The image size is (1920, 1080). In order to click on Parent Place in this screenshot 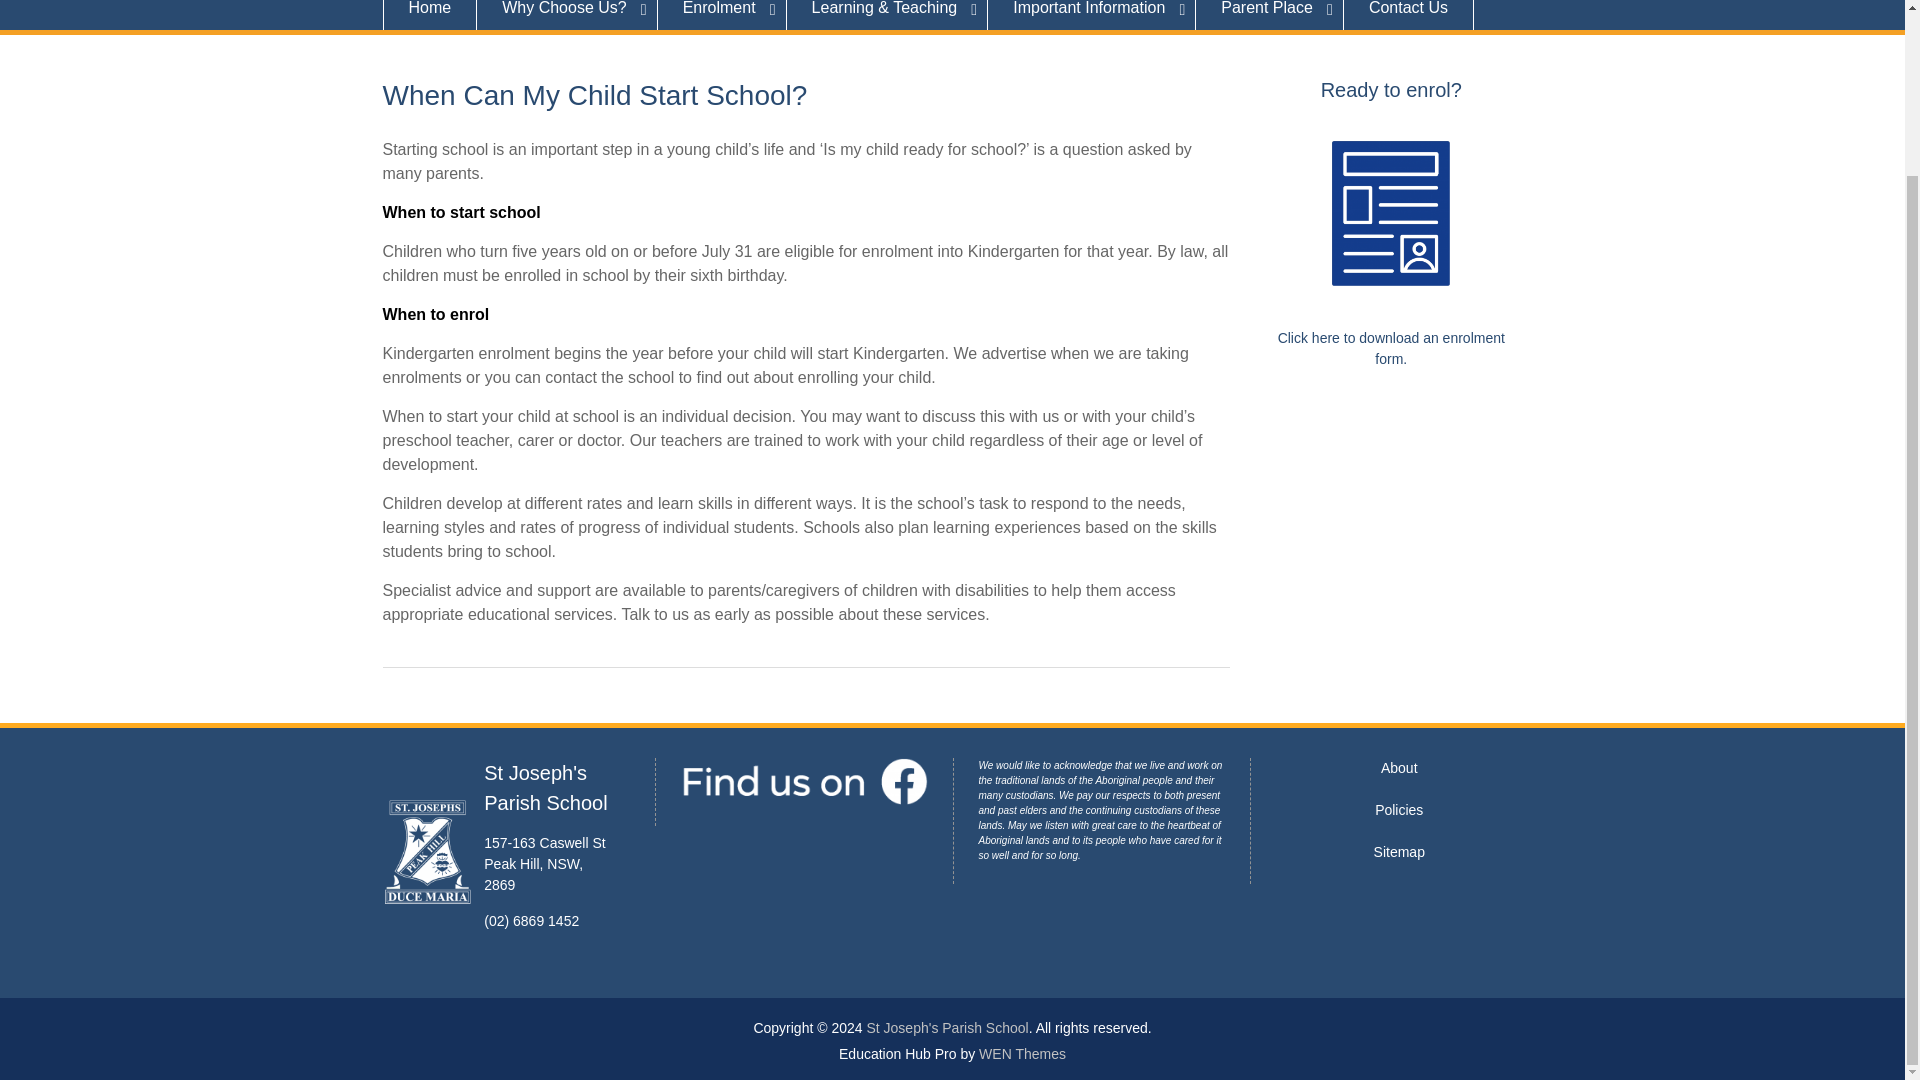, I will do `click(1270, 15)`.